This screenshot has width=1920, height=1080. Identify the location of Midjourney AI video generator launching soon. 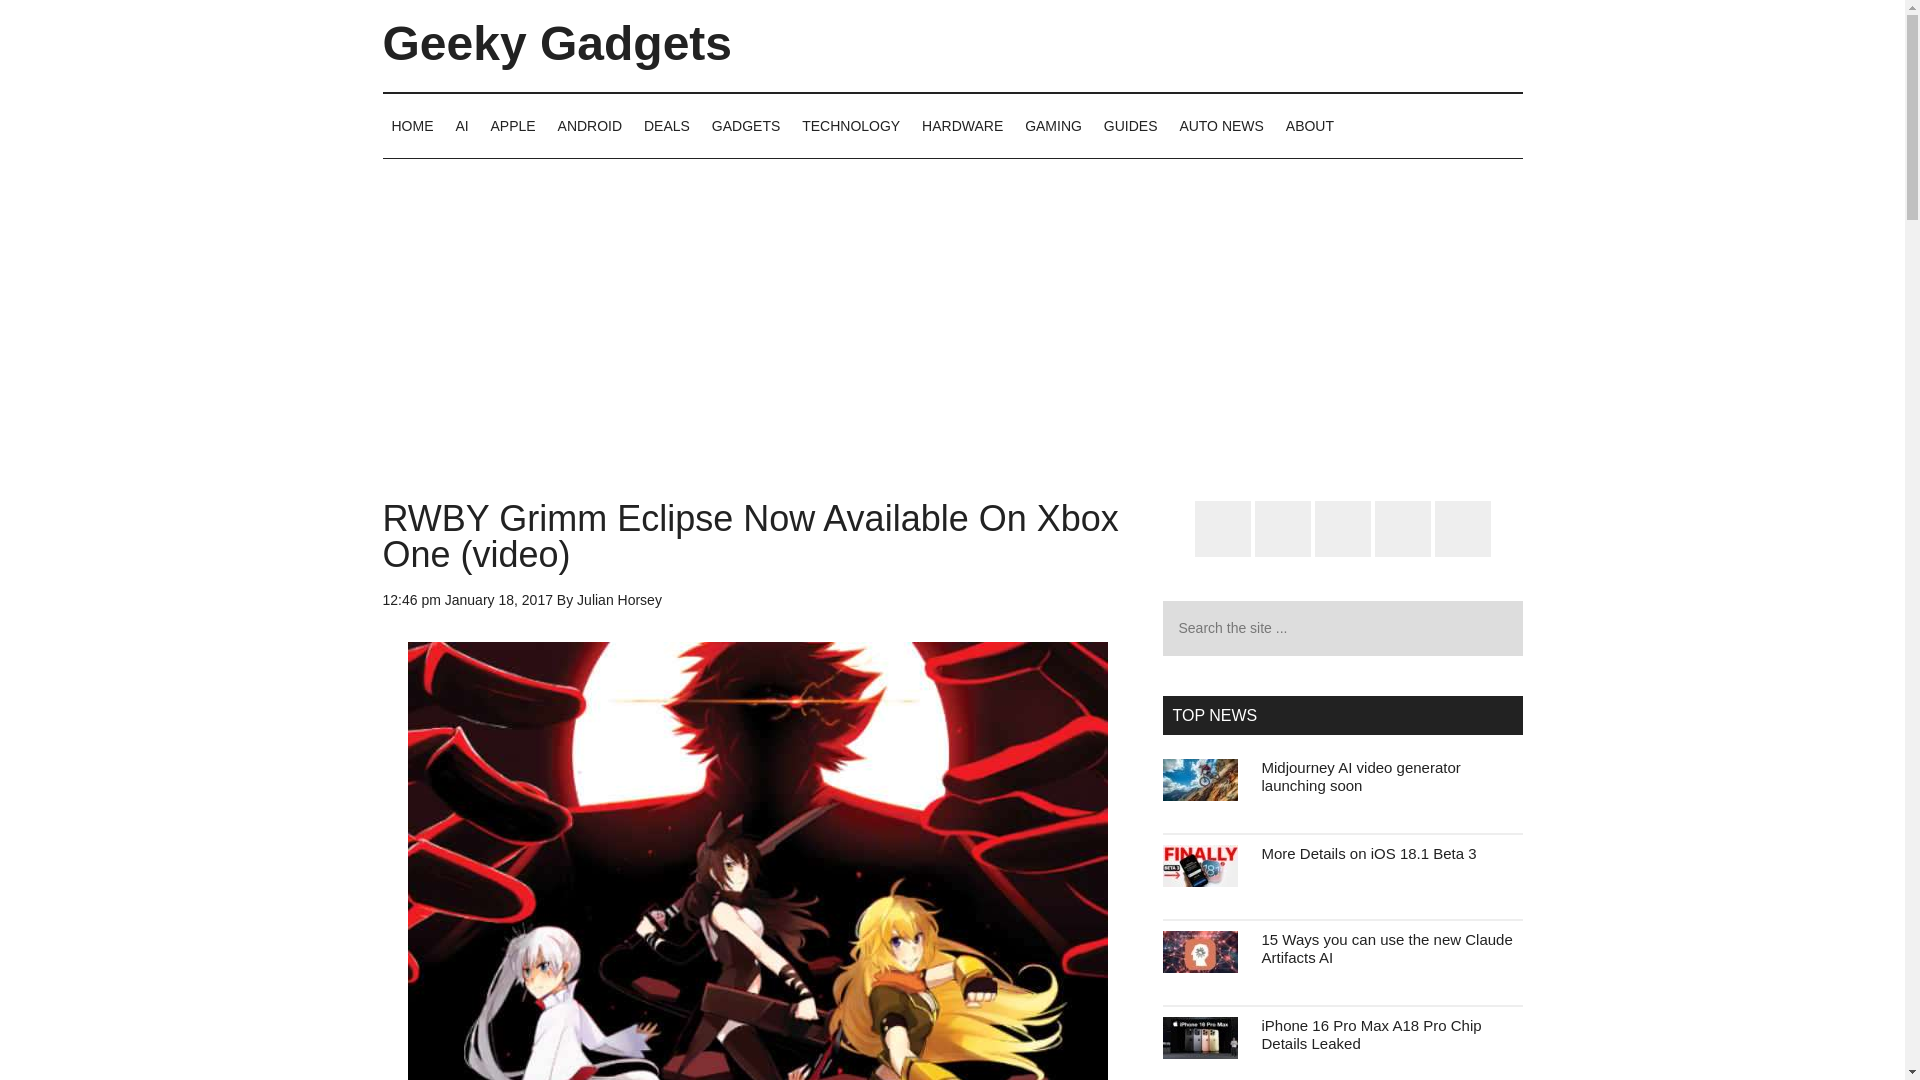
(1361, 776).